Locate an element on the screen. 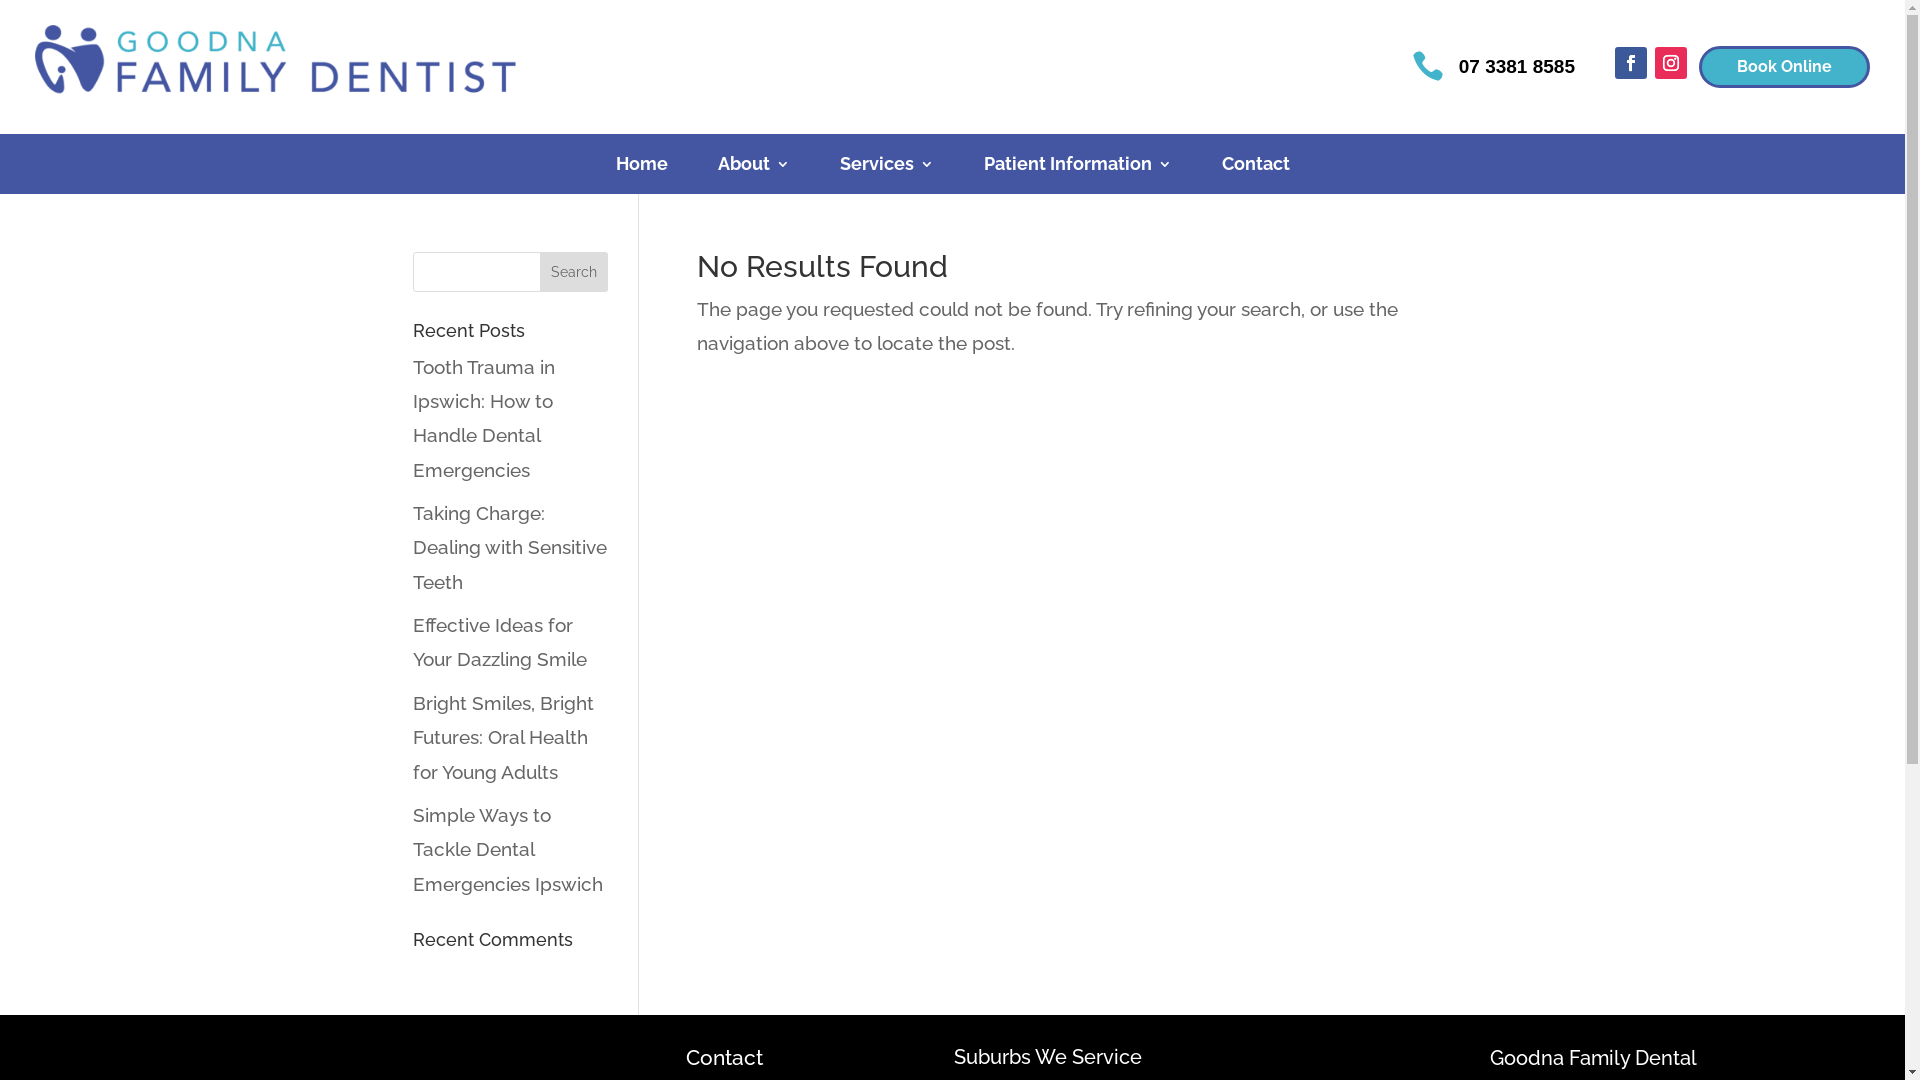 The width and height of the screenshot is (1920, 1080). Goodna Family Dentist - Logo is located at coordinates (280, 67).